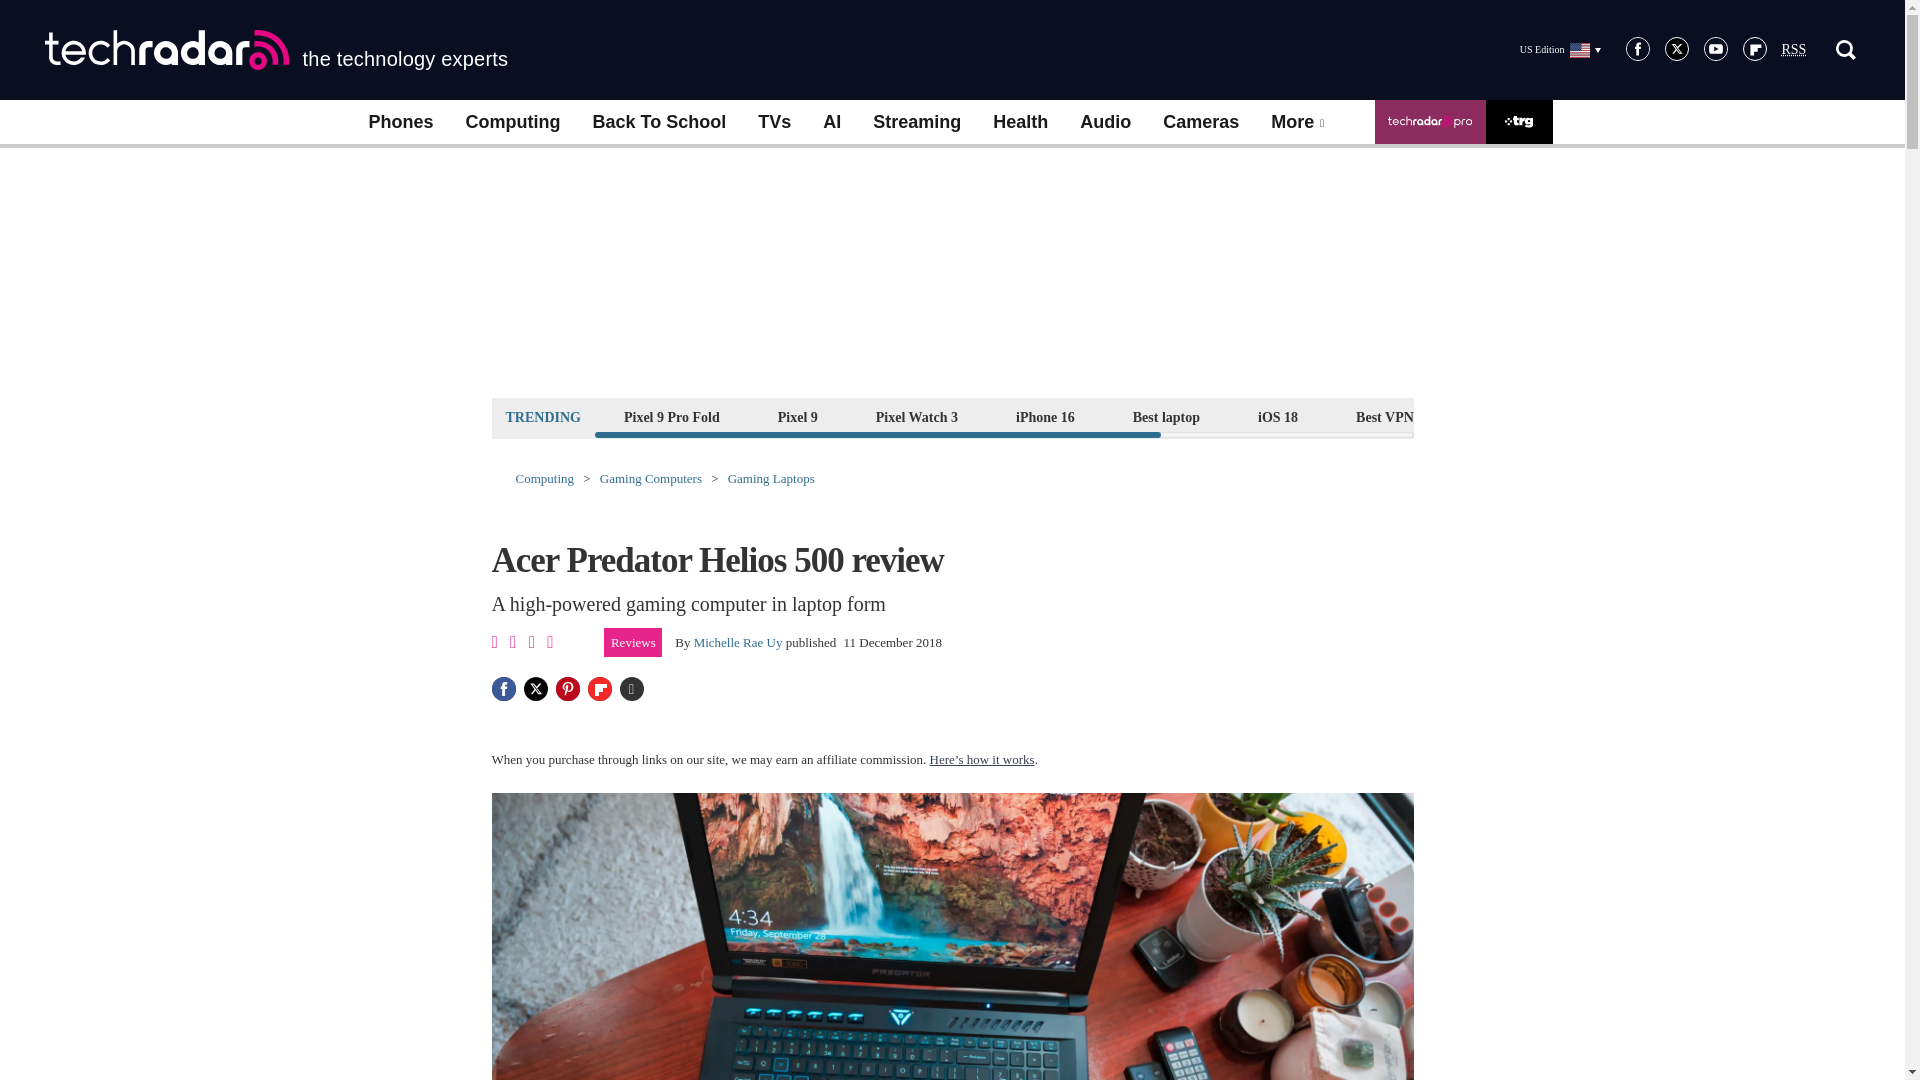 This screenshot has width=1920, height=1080. What do you see at coordinates (1560, 49) in the screenshot?
I see `US Edition` at bounding box center [1560, 49].